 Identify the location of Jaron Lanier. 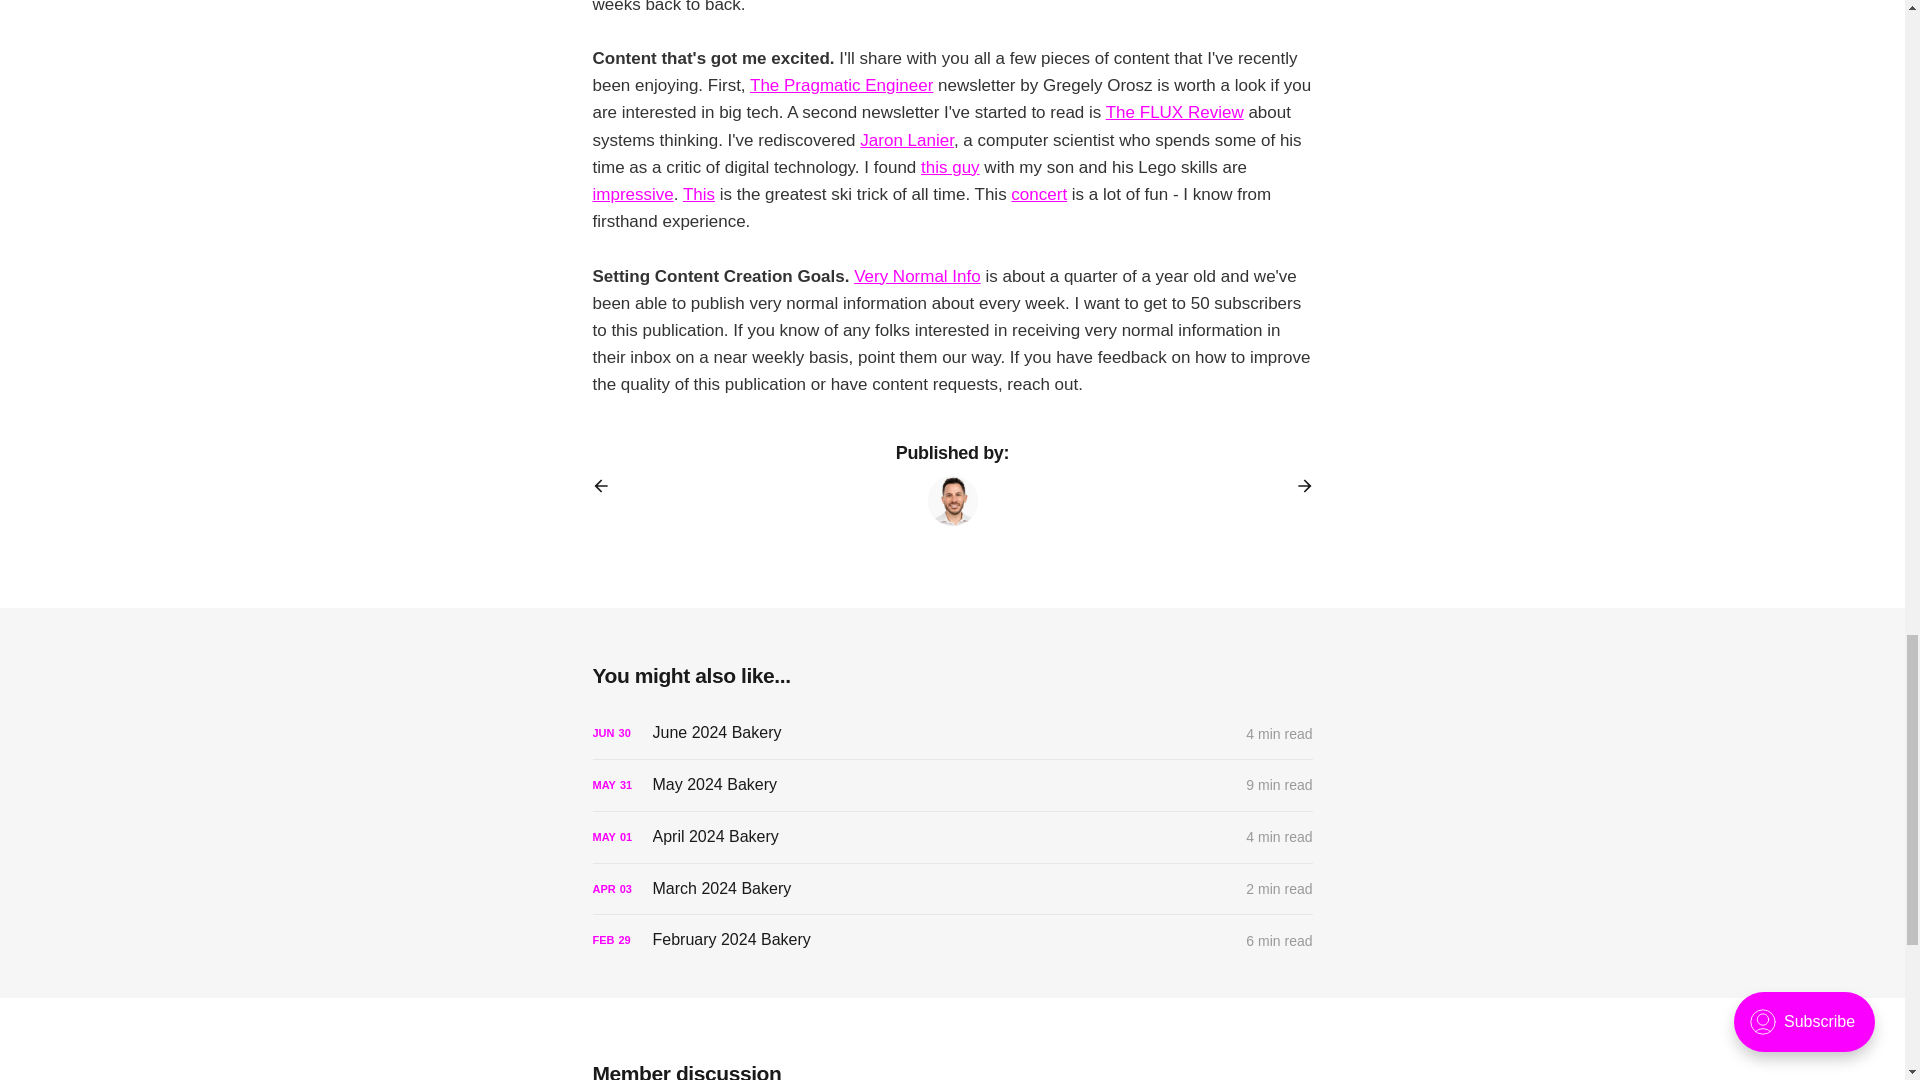
(907, 140).